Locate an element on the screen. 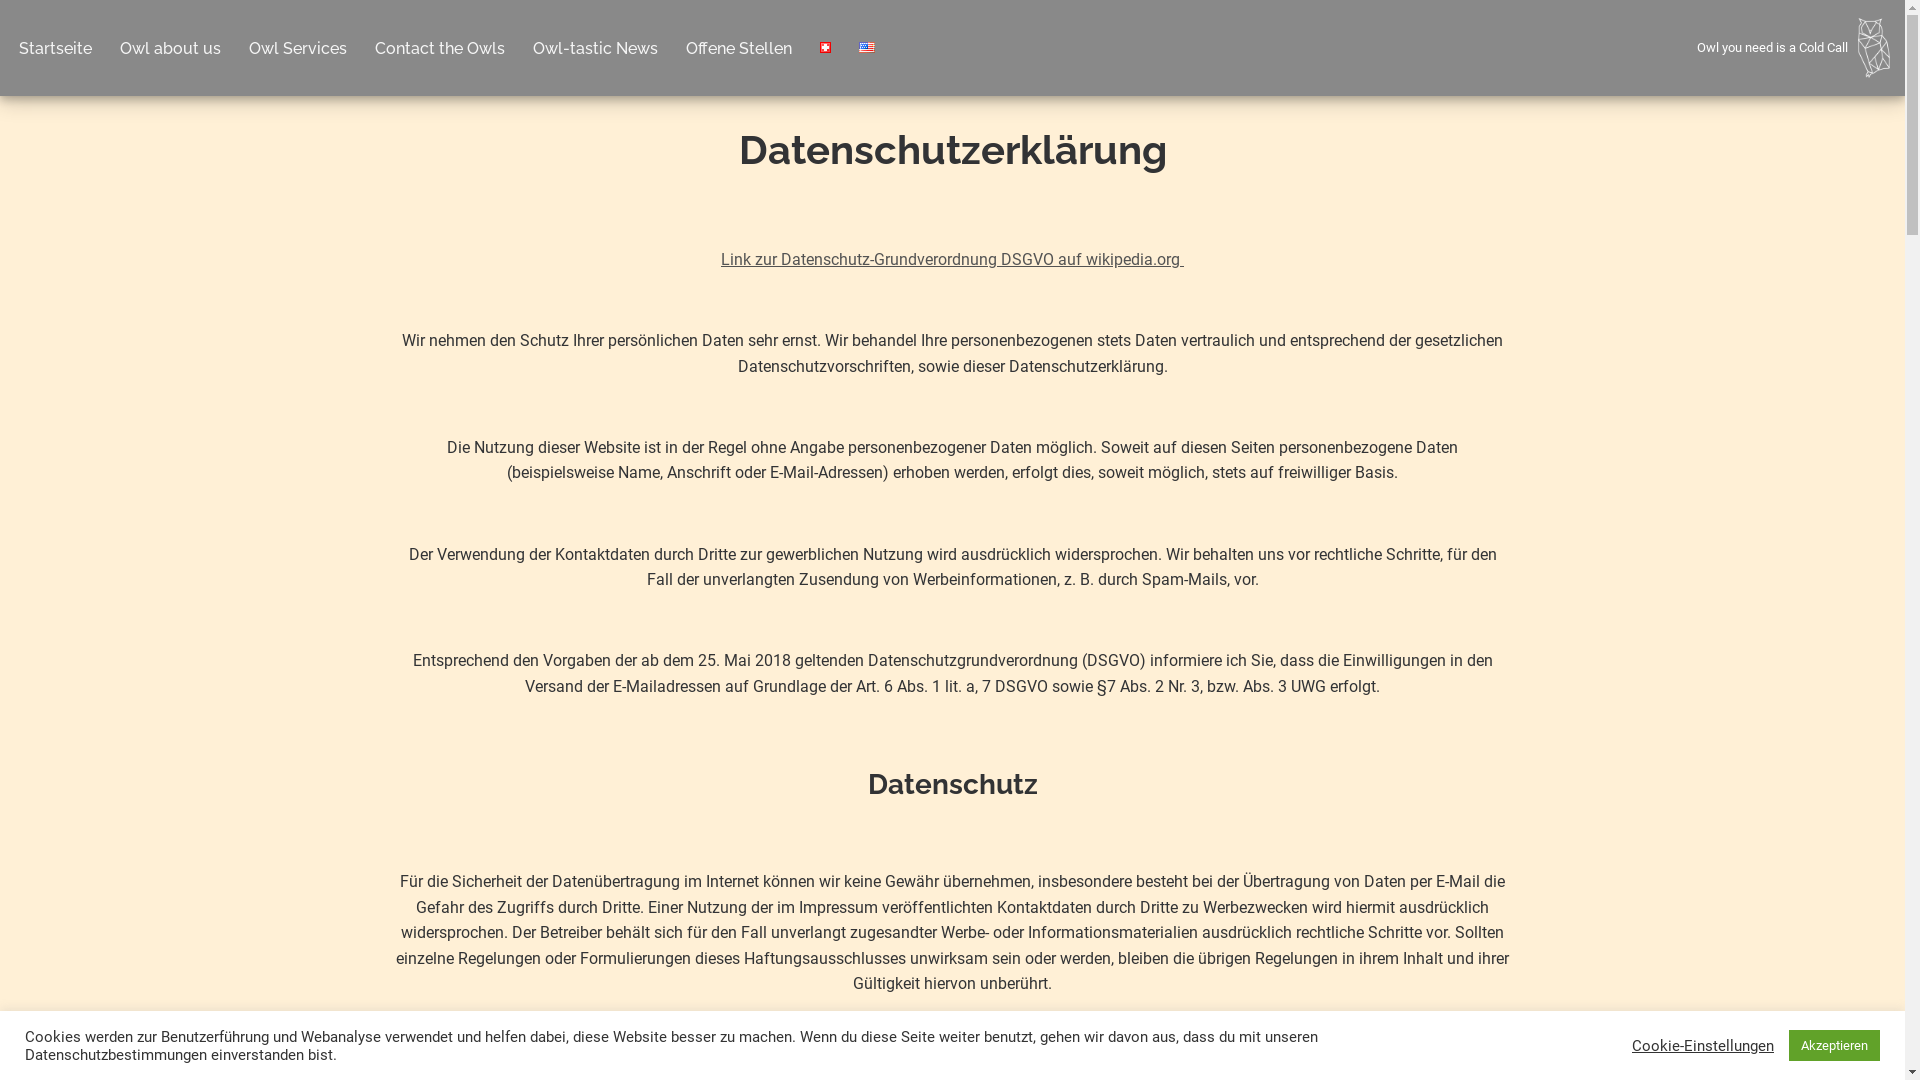 This screenshot has height=1080, width=1920. Owl you need is a Cold Call is located at coordinates (1794, 48).